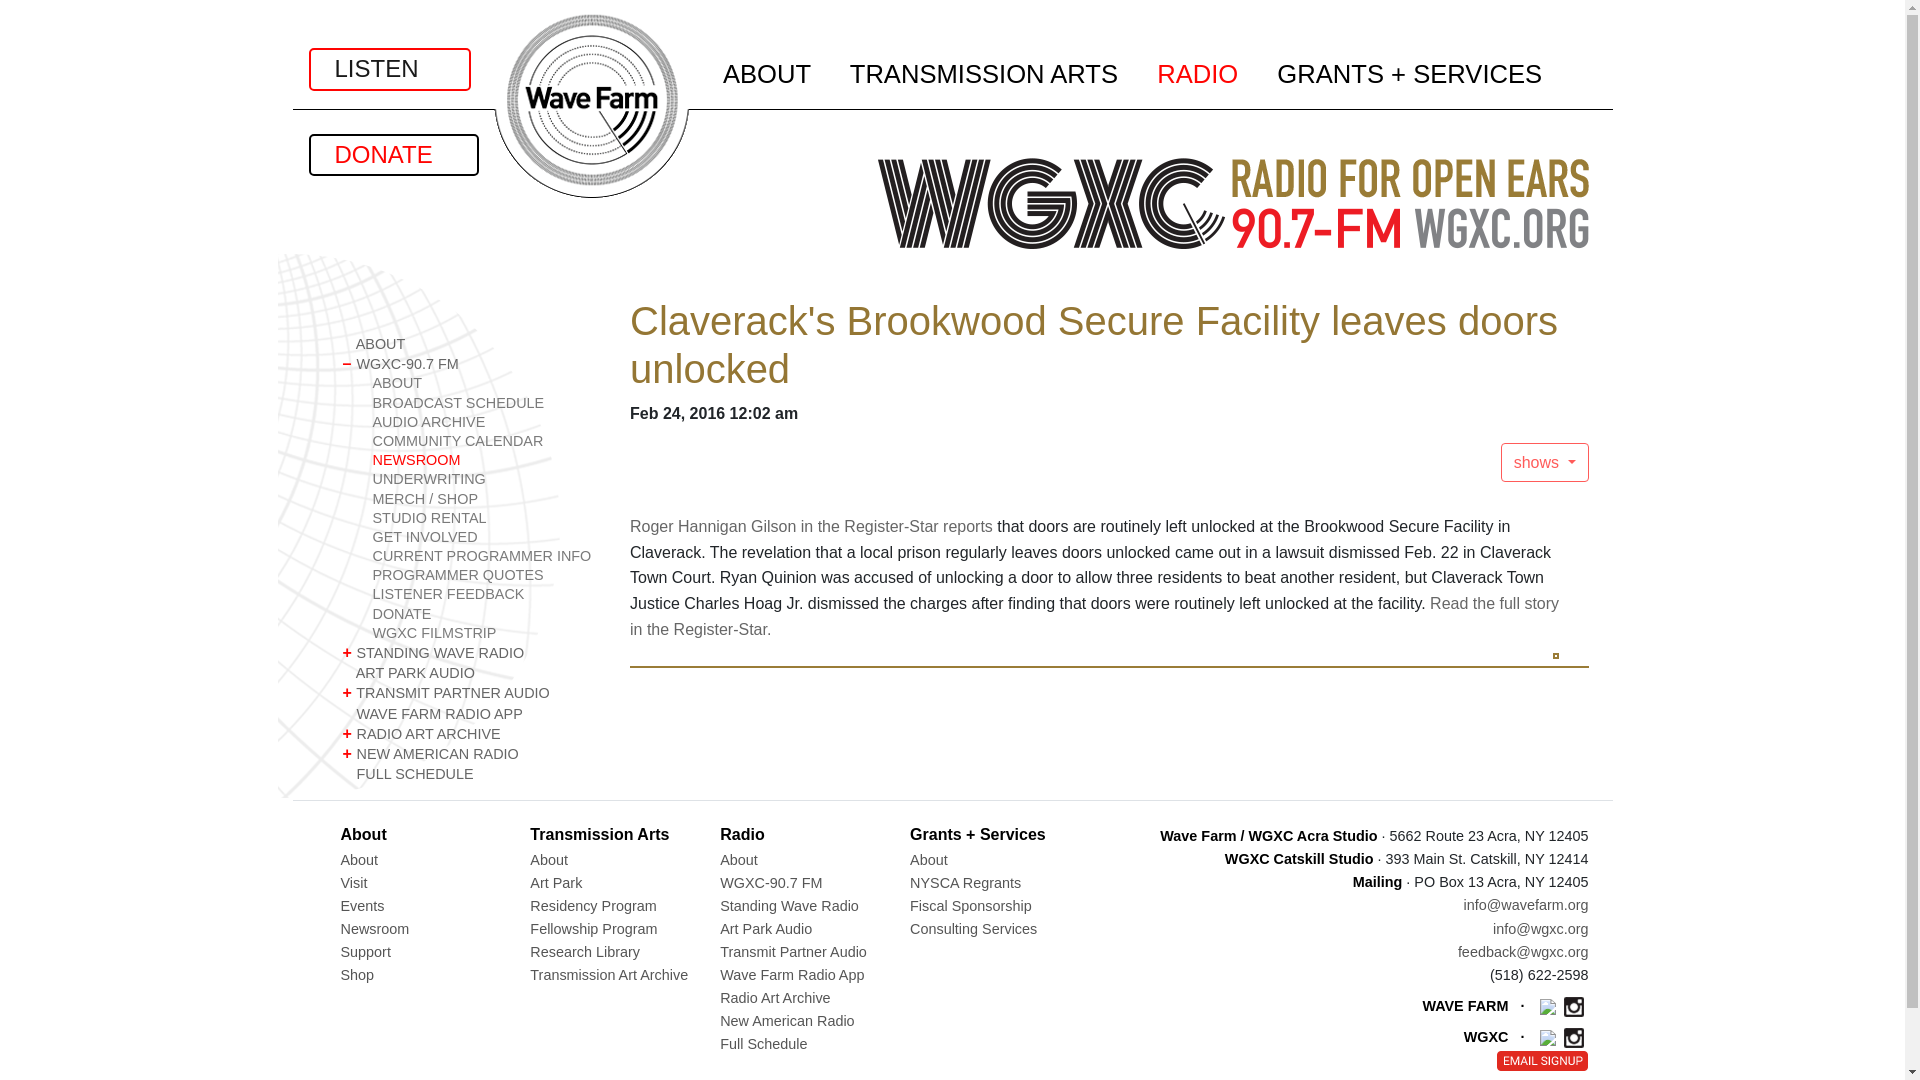 This screenshot has width=1920, height=1080. I want to click on DONATE   , so click(392, 154).